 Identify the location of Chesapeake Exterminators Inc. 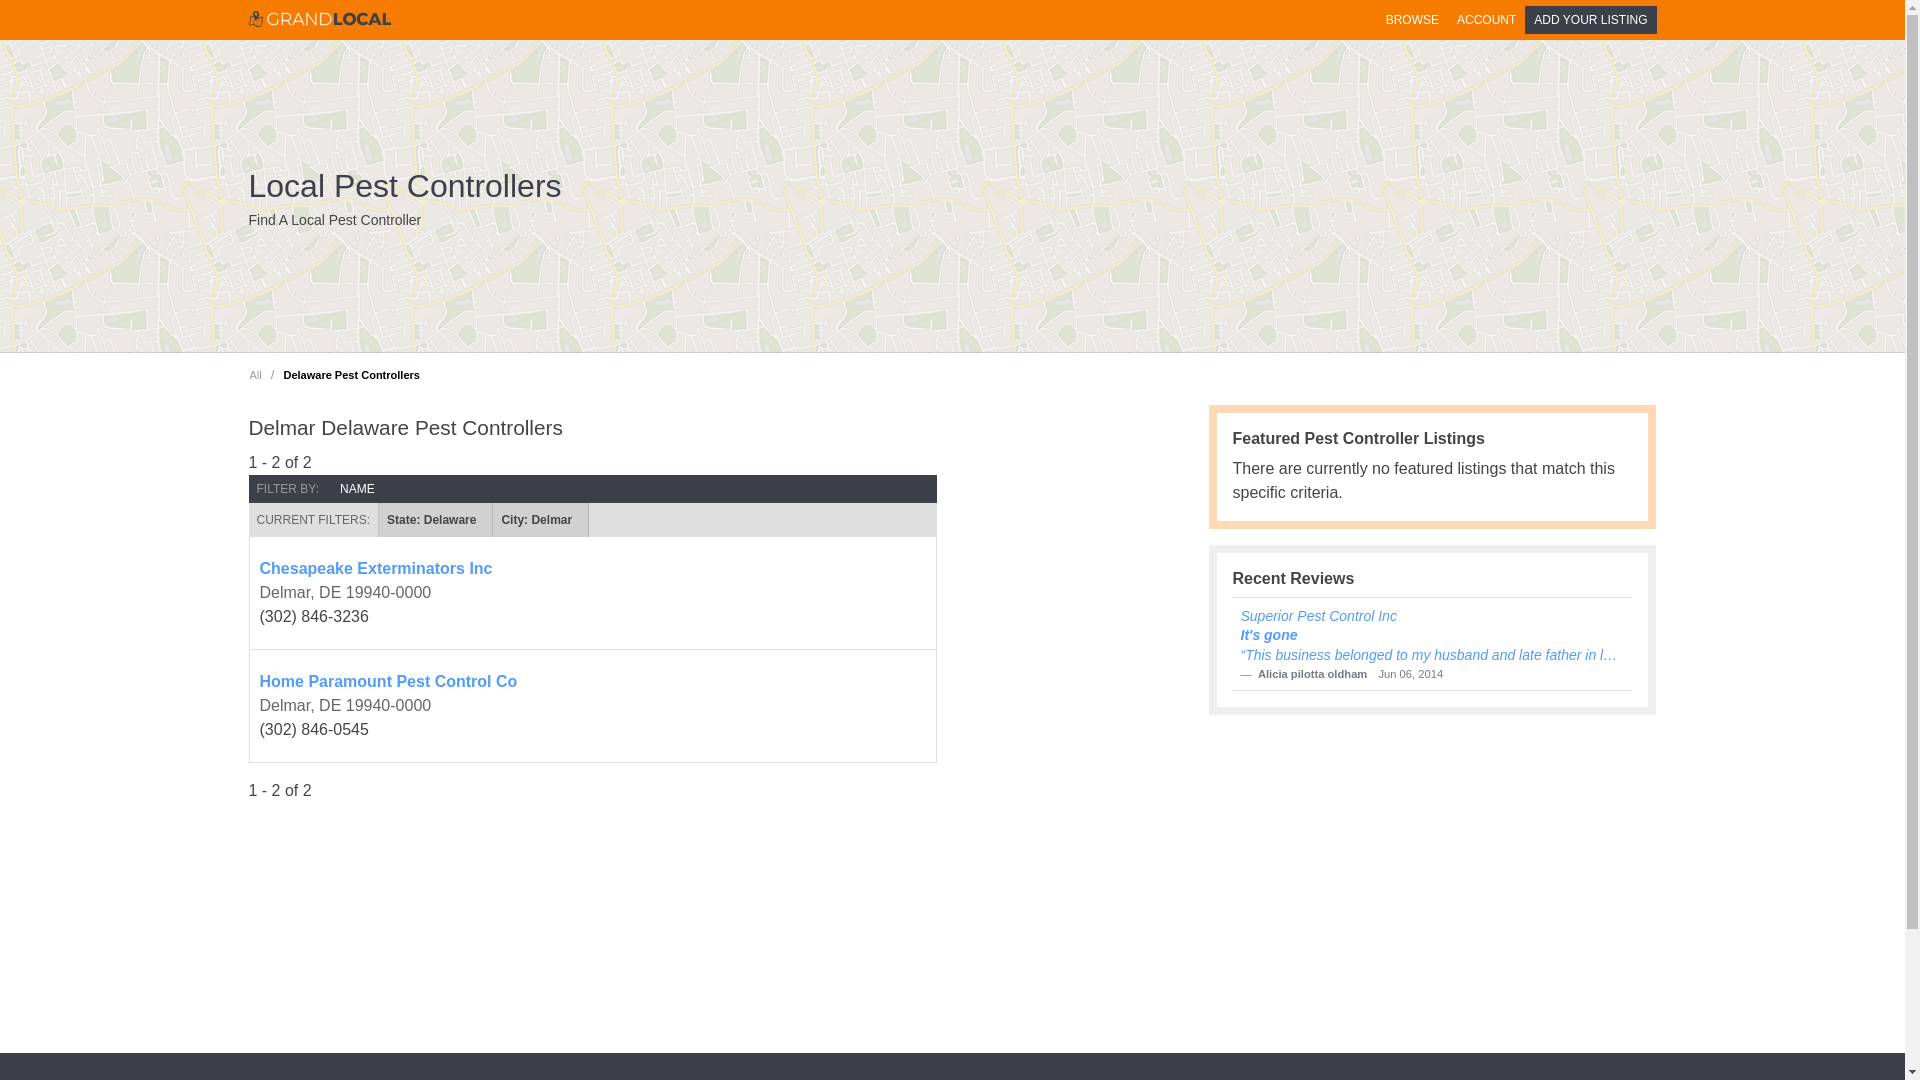
(592, 569).